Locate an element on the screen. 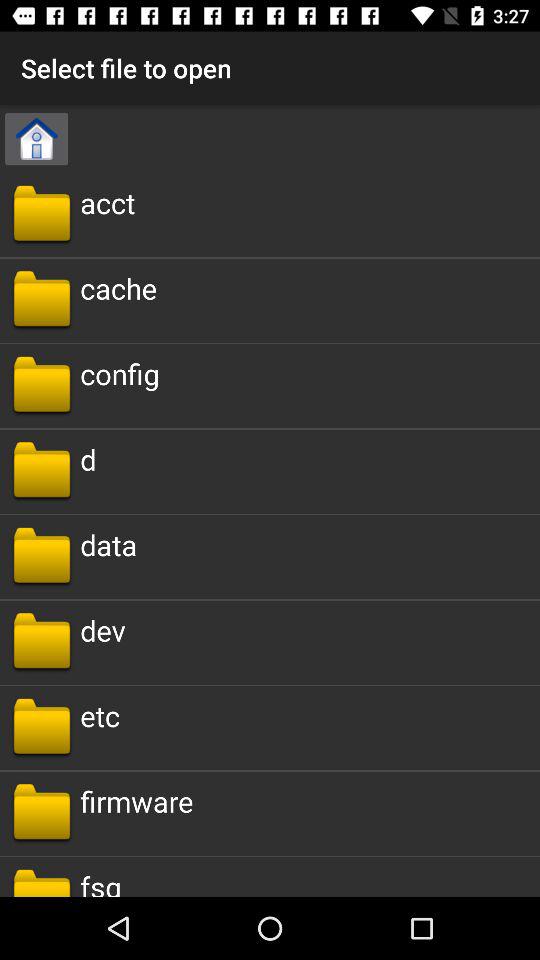  select the folder icon on left to the text cache on the web page is located at coordinates (42, 300).